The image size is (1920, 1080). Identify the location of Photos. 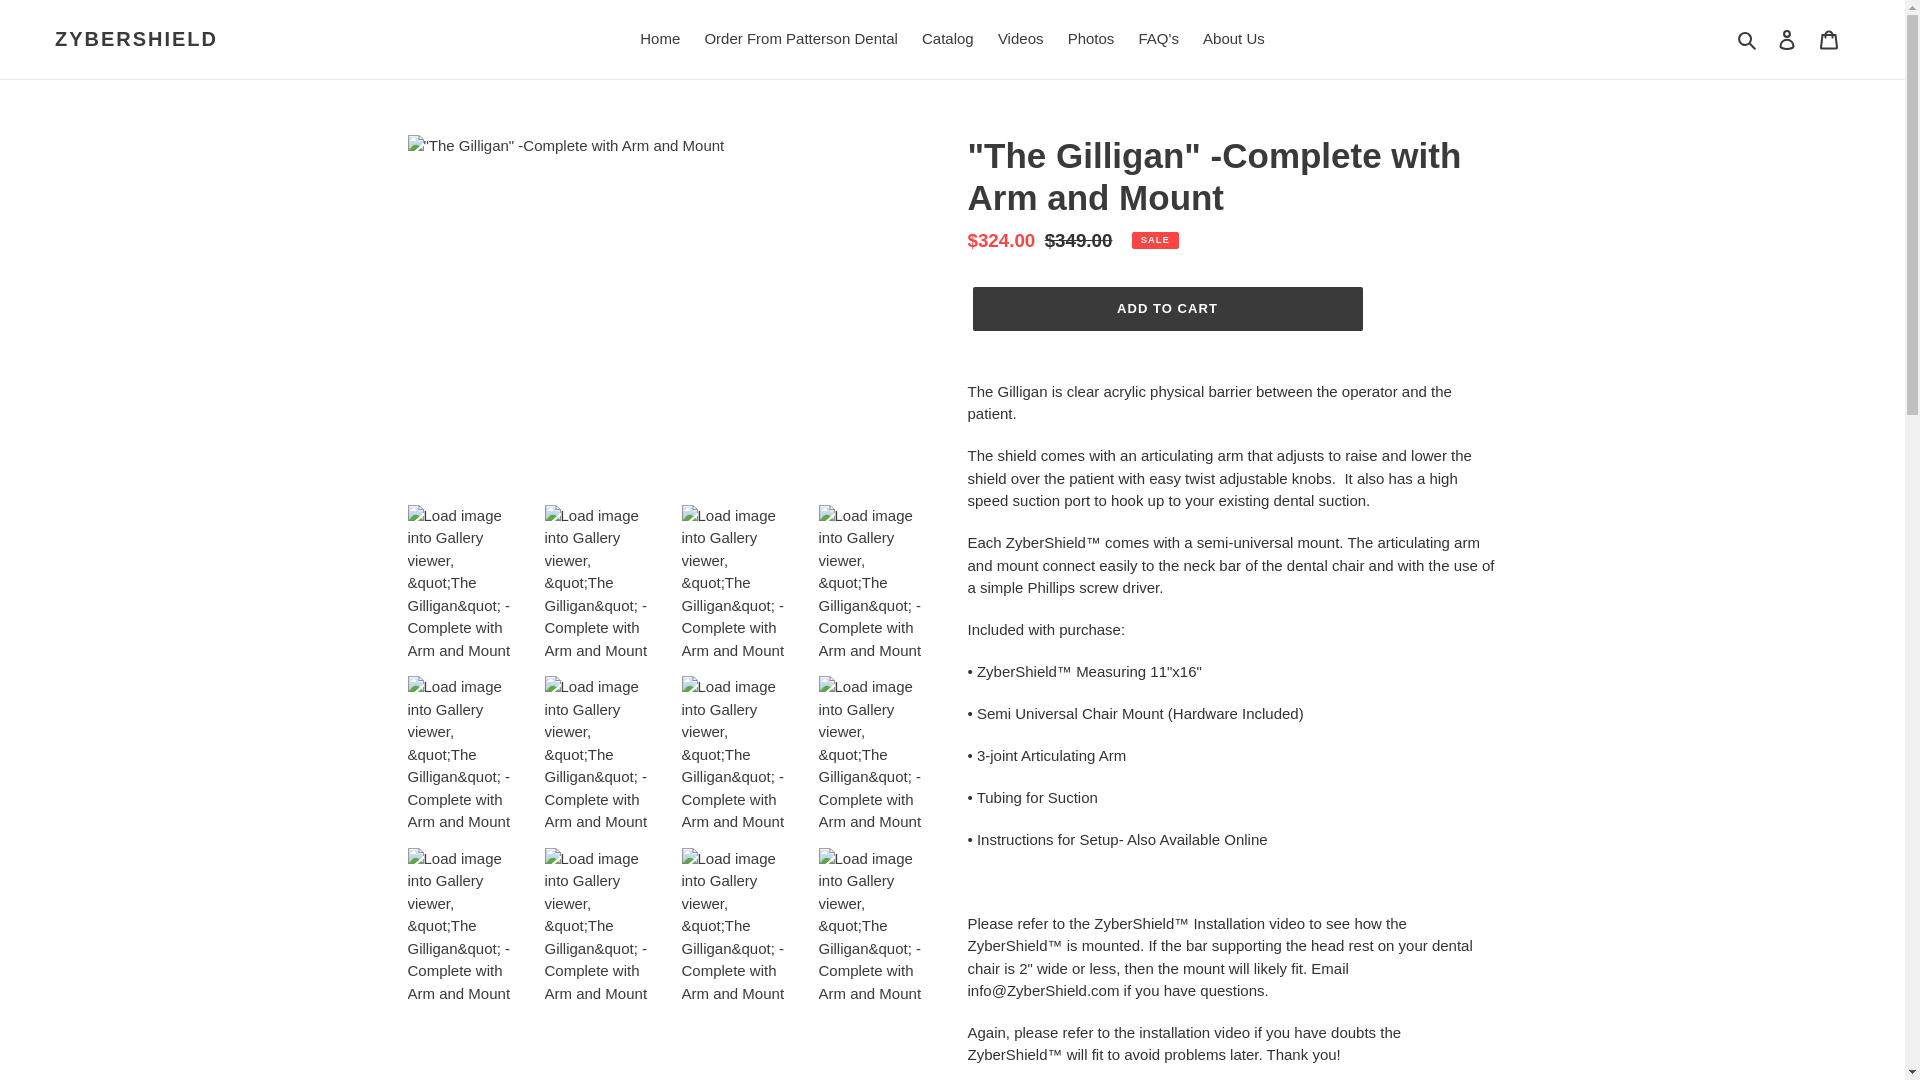
(1091, 39).